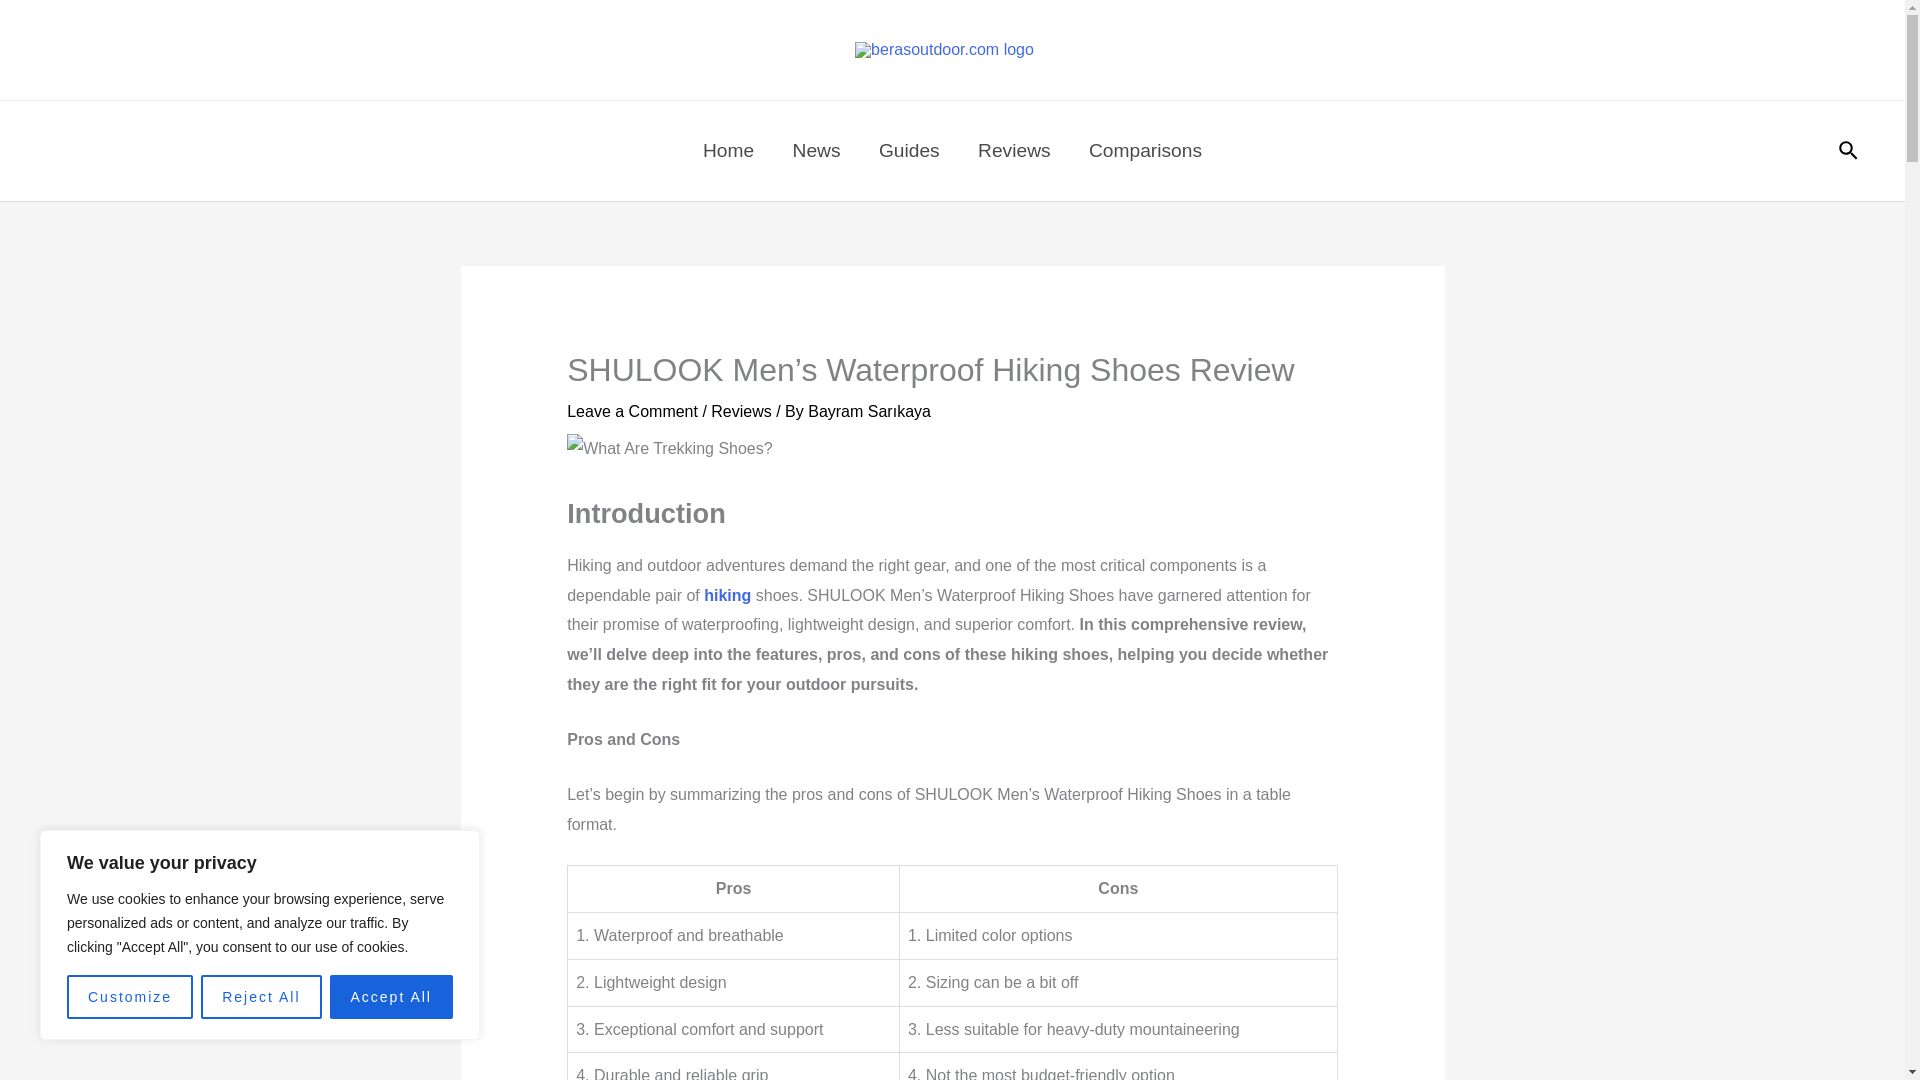 This screenshot has width=1920, height=1080. What do you see at coordinates (1145, 150) in the screenshot?
I see `Comparisons` at bounding box center [1145, 150].